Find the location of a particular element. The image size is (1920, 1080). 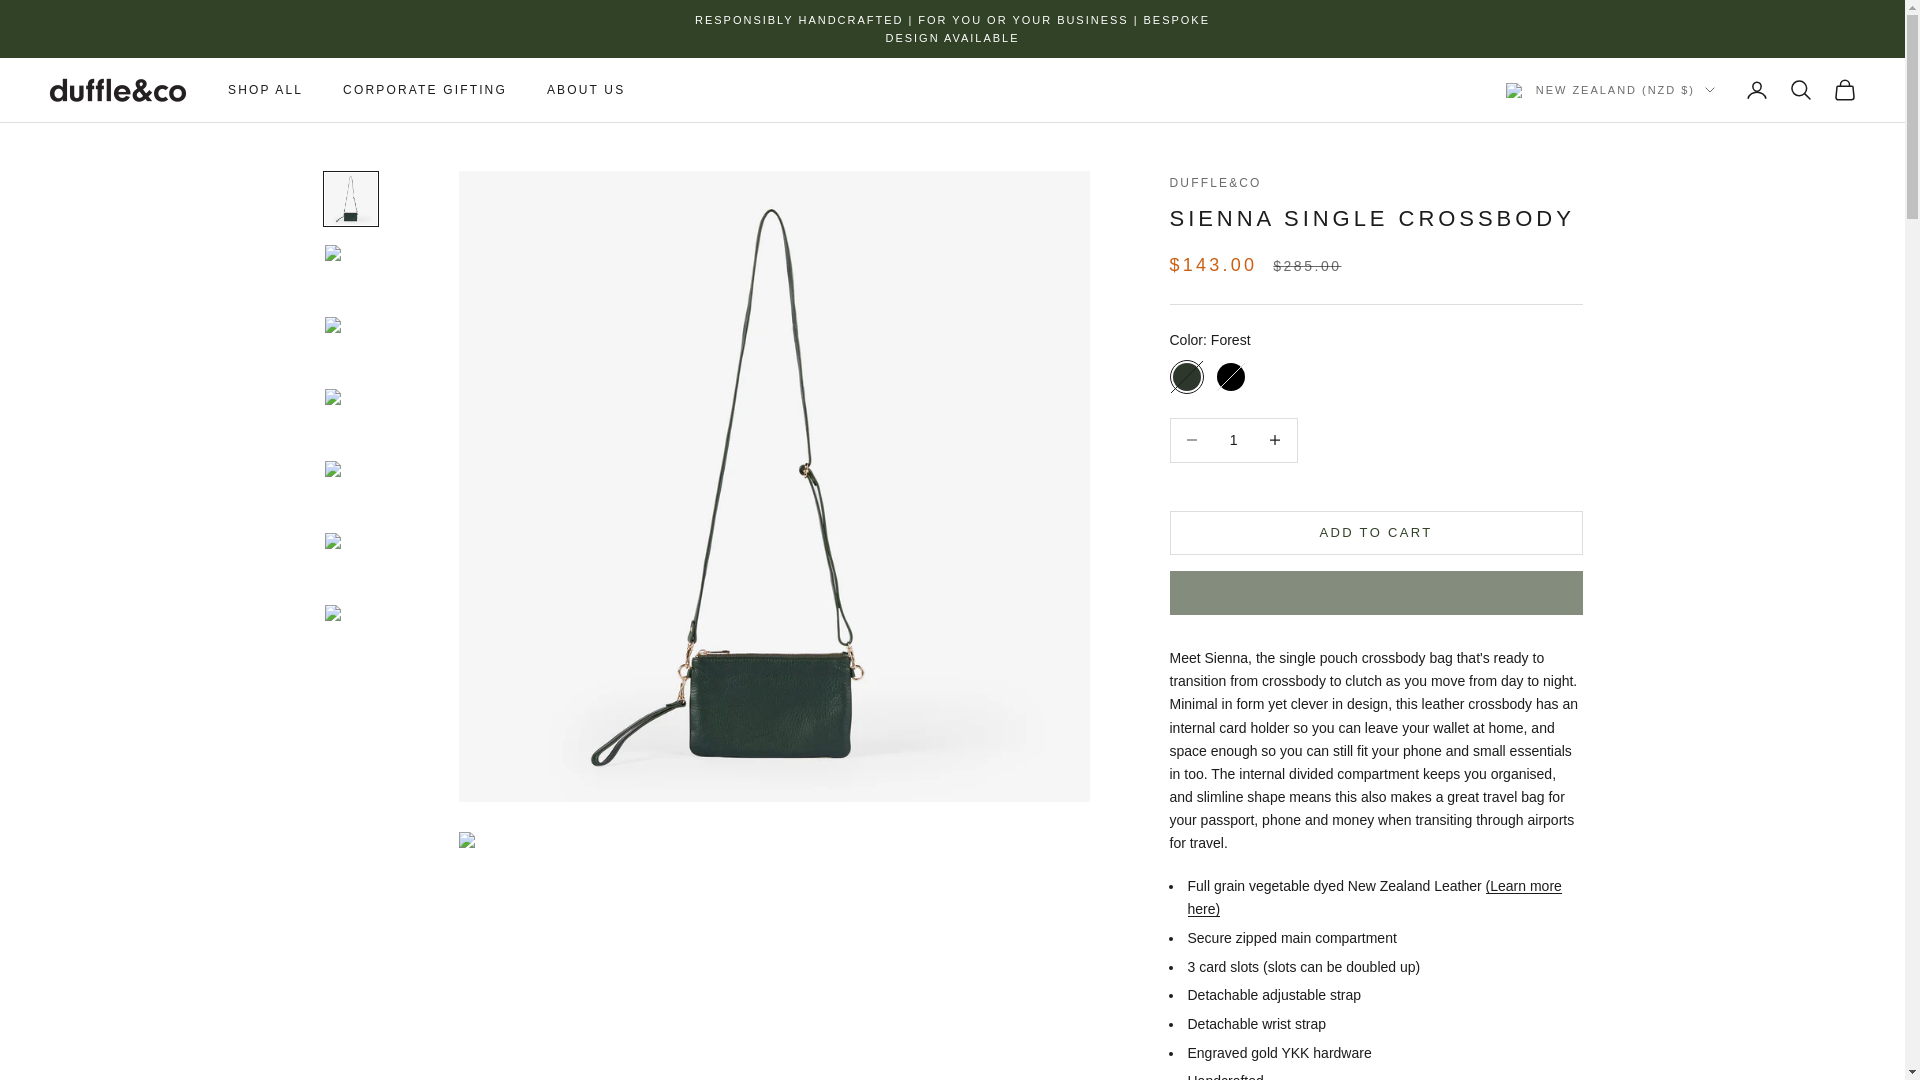

CORPORATE GIFTING is located at coordinates (424, 90).